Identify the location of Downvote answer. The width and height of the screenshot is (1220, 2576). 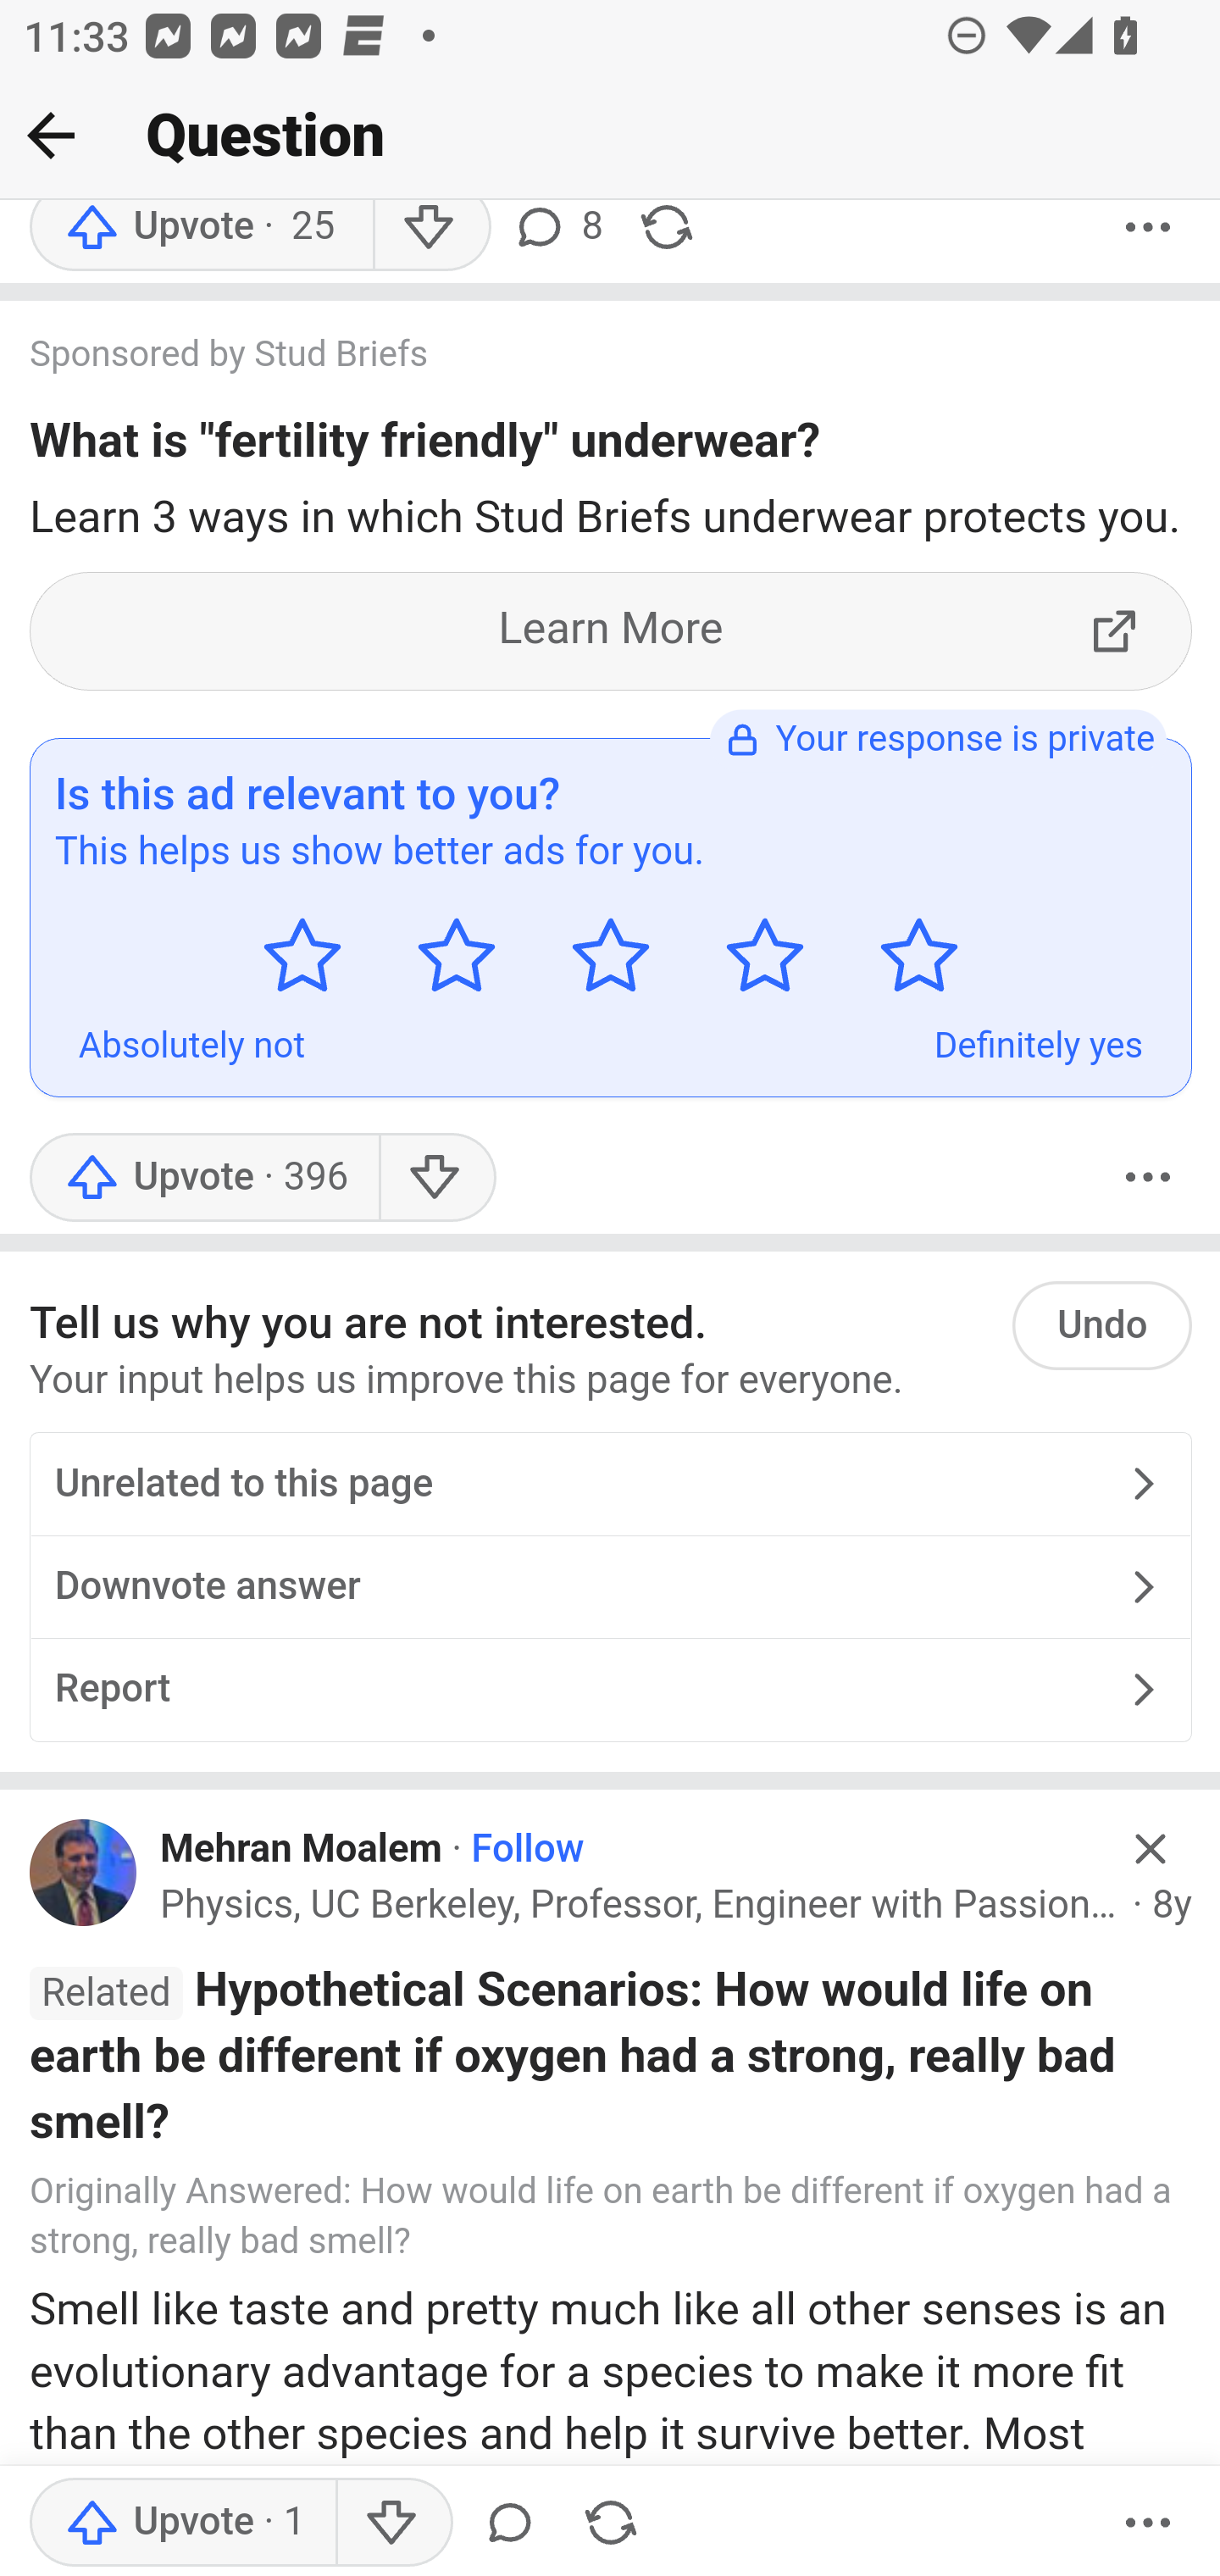
(610, 1588).